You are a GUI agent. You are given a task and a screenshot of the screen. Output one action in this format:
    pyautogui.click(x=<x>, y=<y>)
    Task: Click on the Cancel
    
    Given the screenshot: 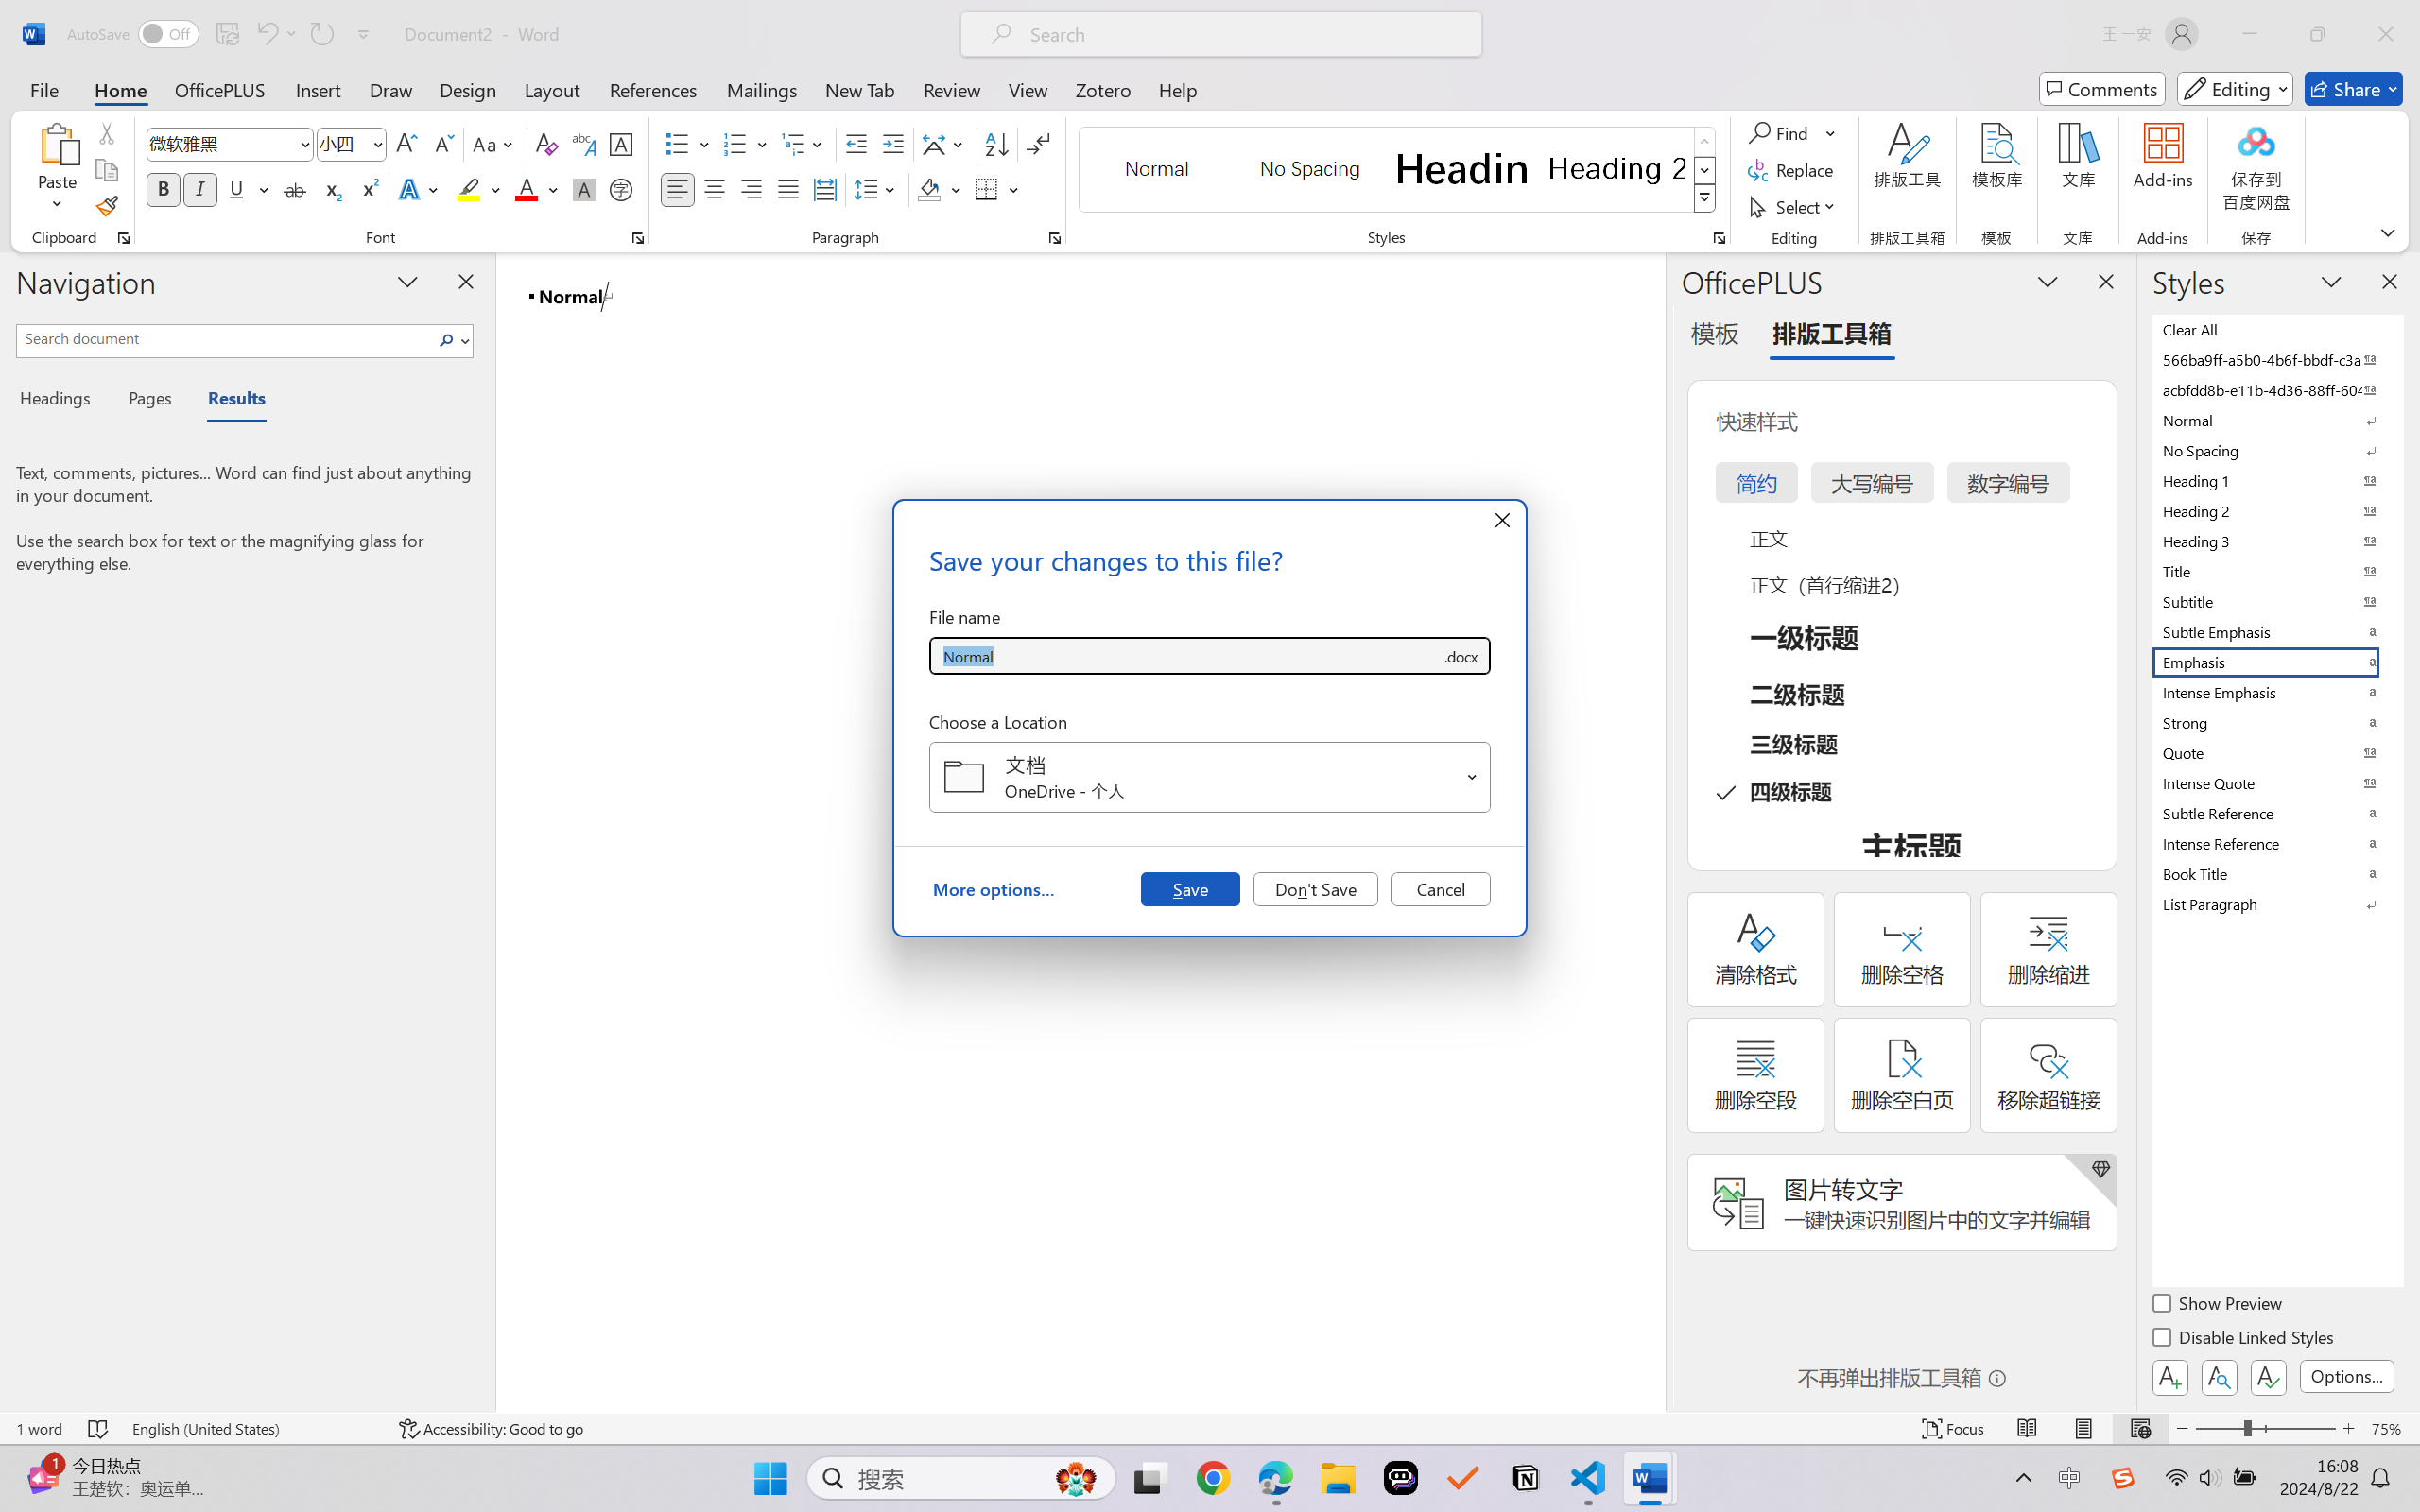 What is the action you would take?
    pyautogui.click(x=1441, y=888)
    